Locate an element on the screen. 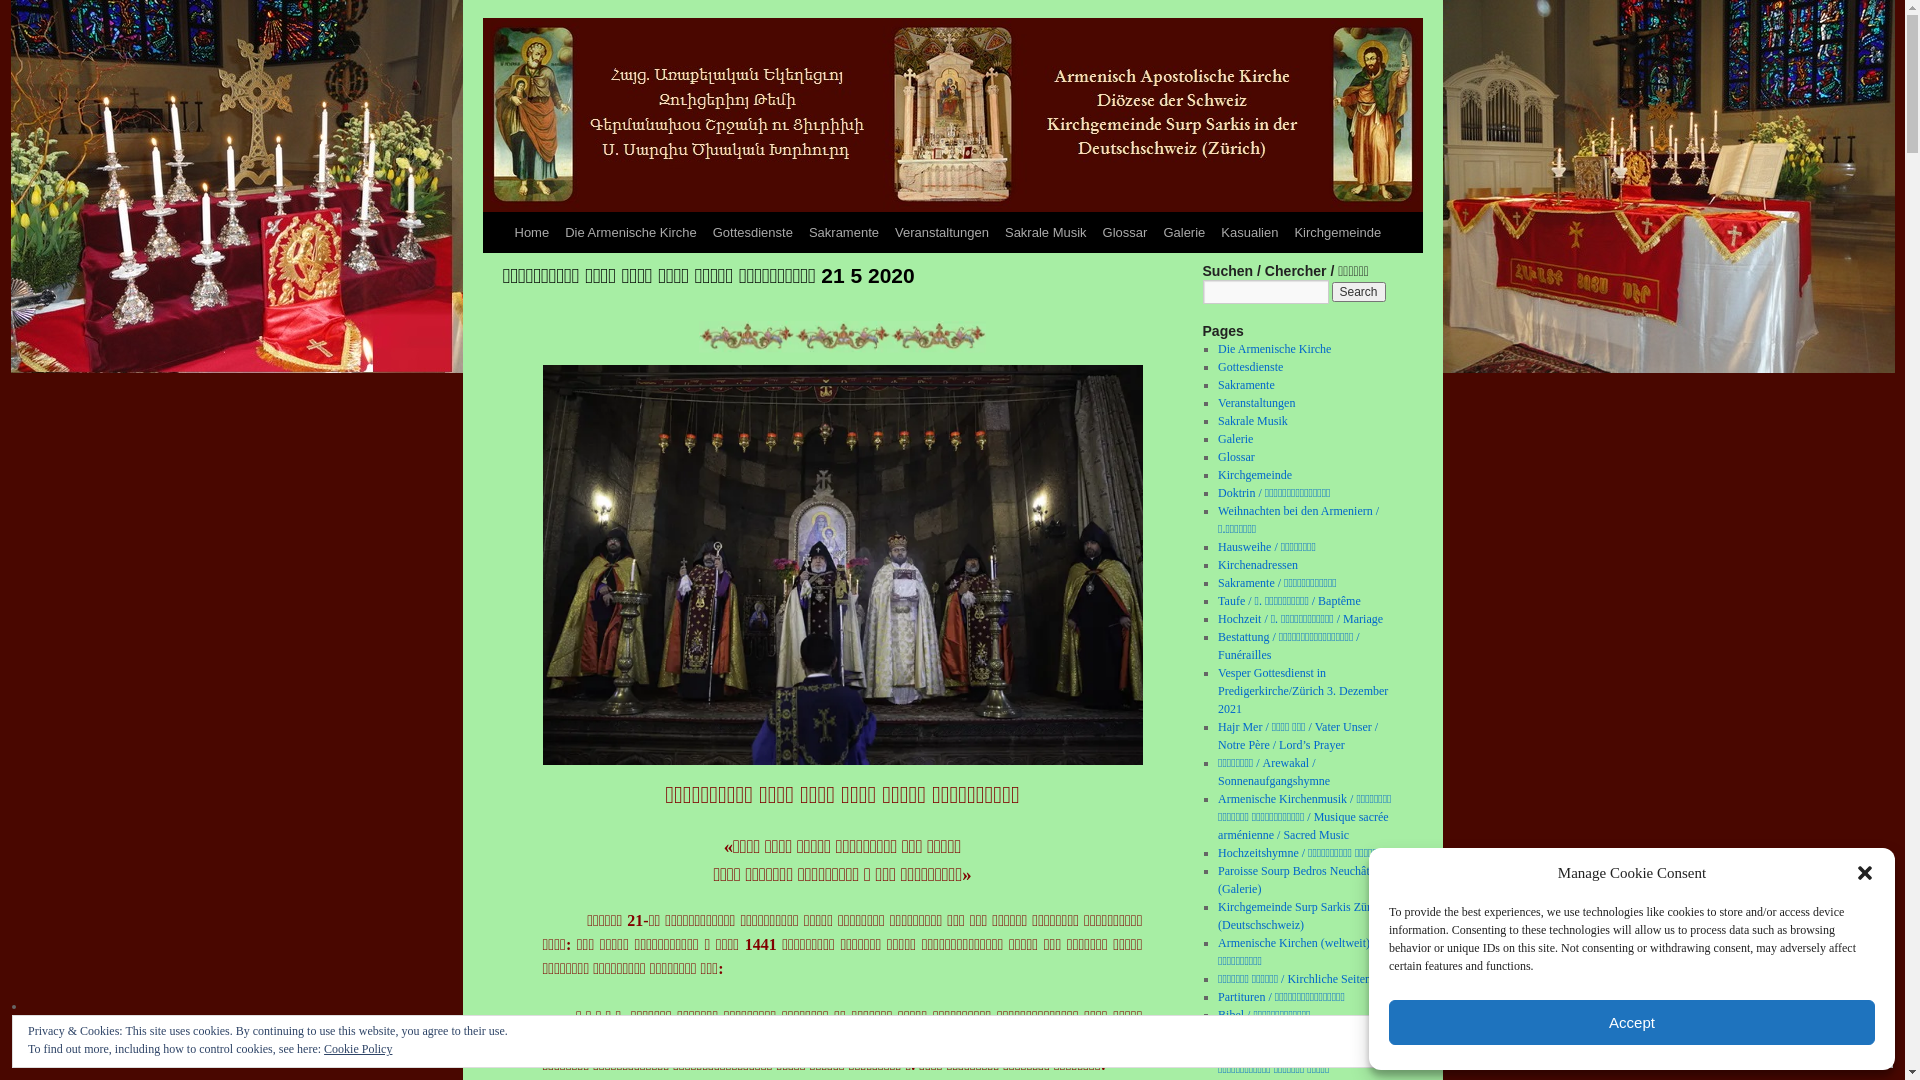  Sakramente is located at coordinates (844, 233).